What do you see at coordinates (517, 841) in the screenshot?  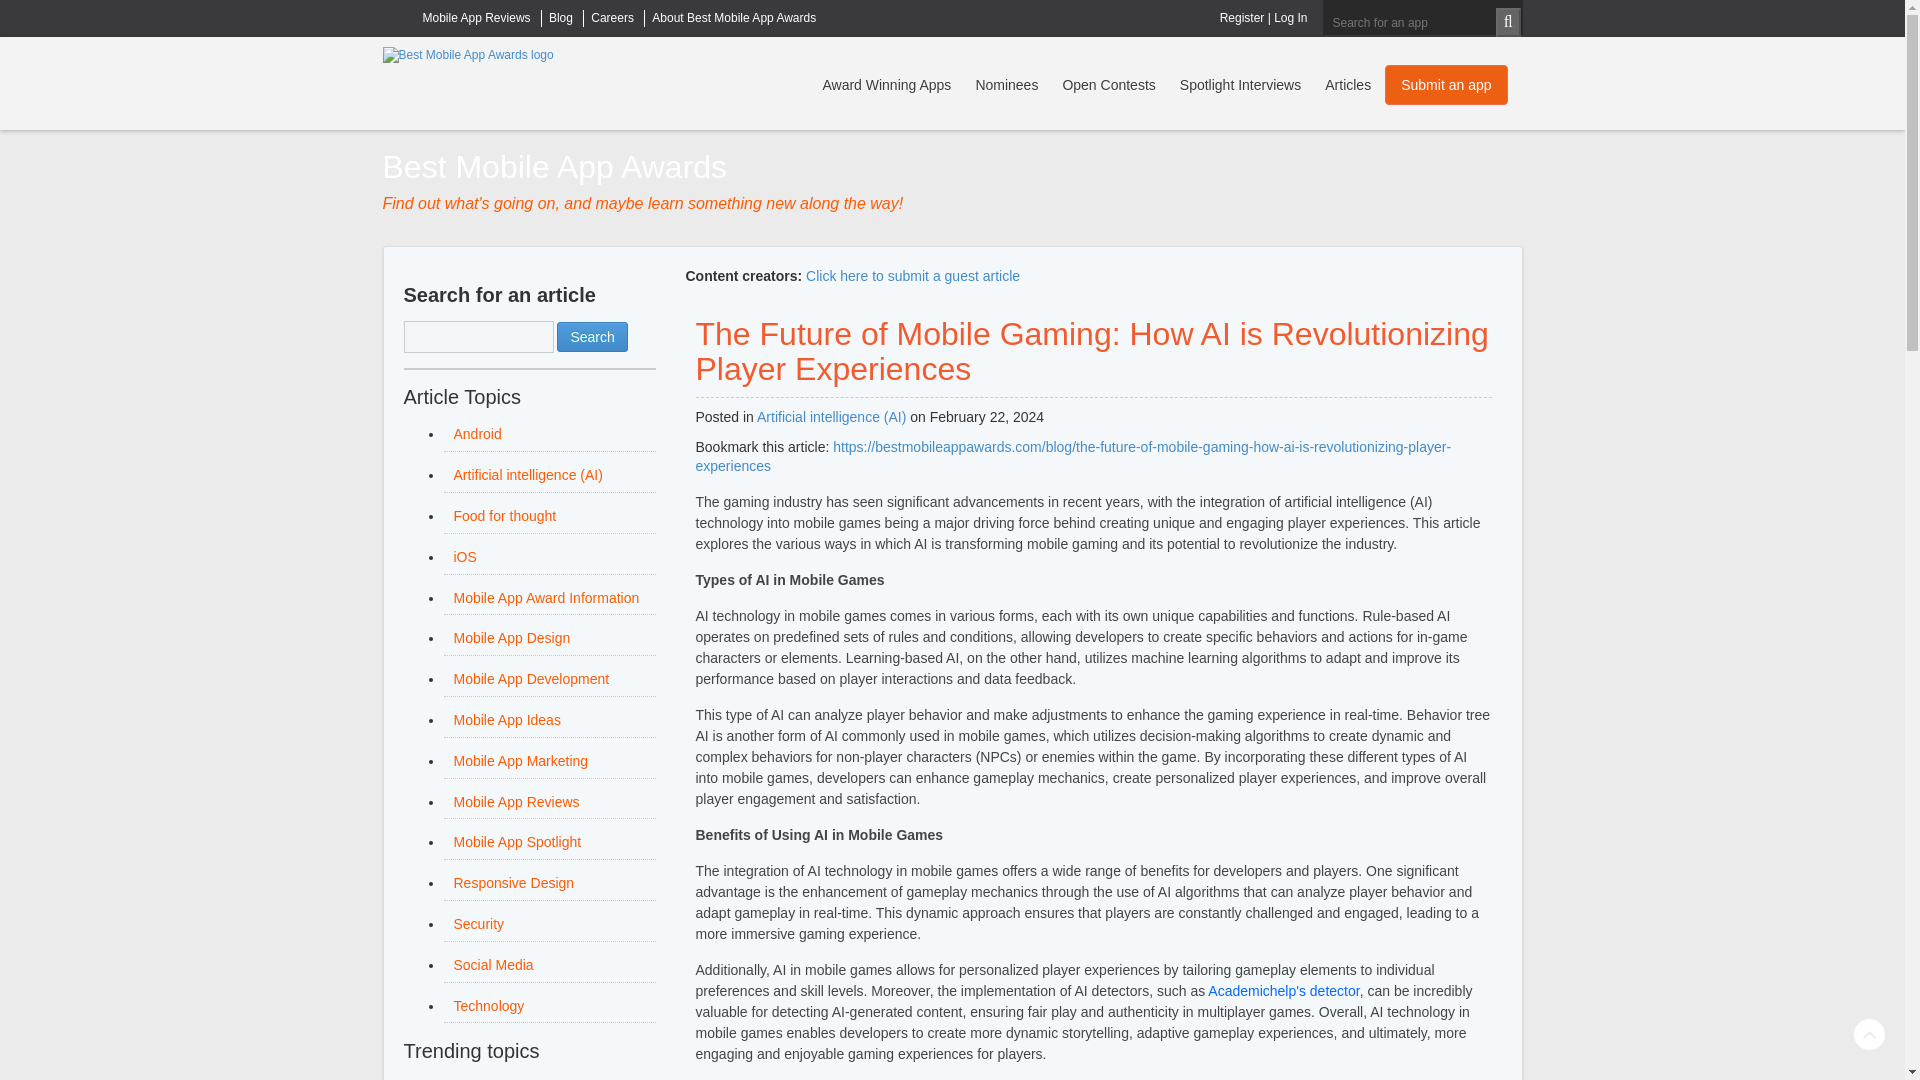 I see `Mobile App Spotlight` at bounding box center [517, 841].